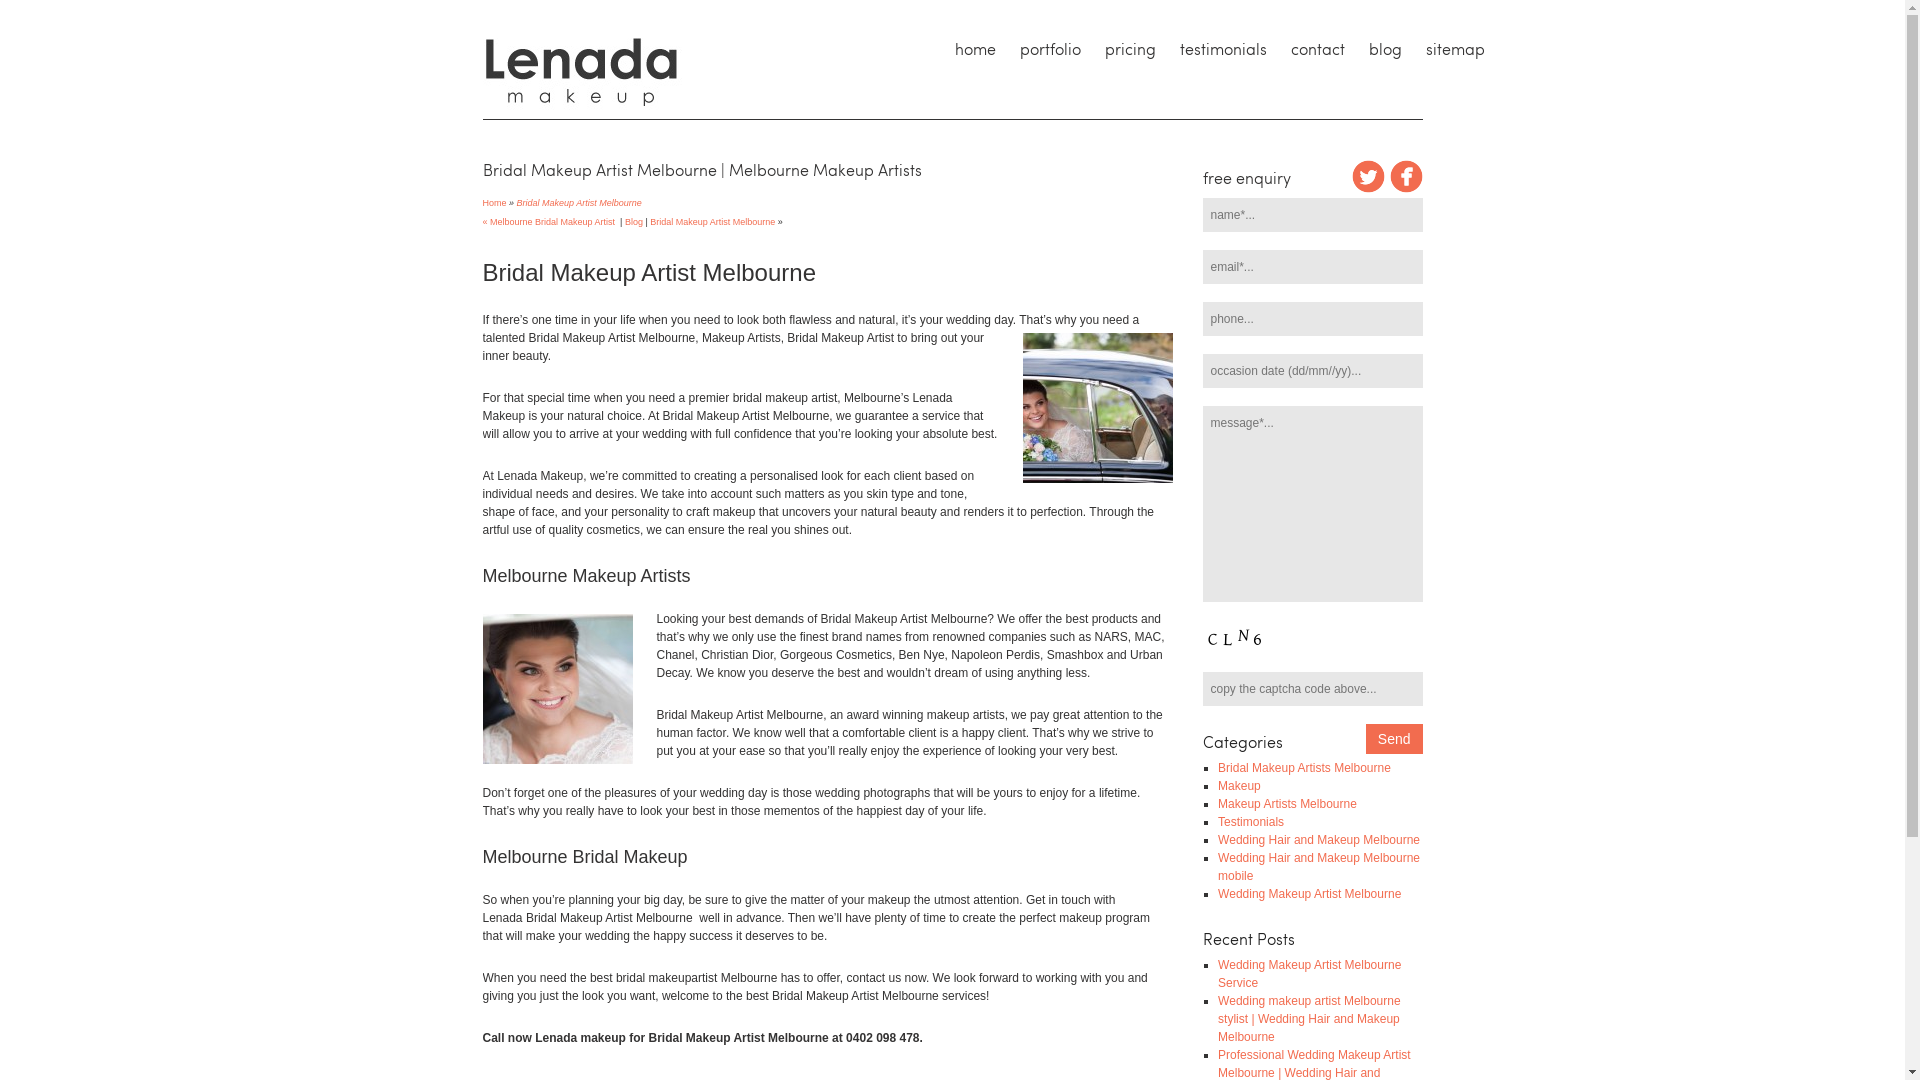 Image resolution: width=1920 pixels, height=1080 pixels. I want to click on Wedding Hair and Makeup Melbourne mobile, so click(1319, 866).